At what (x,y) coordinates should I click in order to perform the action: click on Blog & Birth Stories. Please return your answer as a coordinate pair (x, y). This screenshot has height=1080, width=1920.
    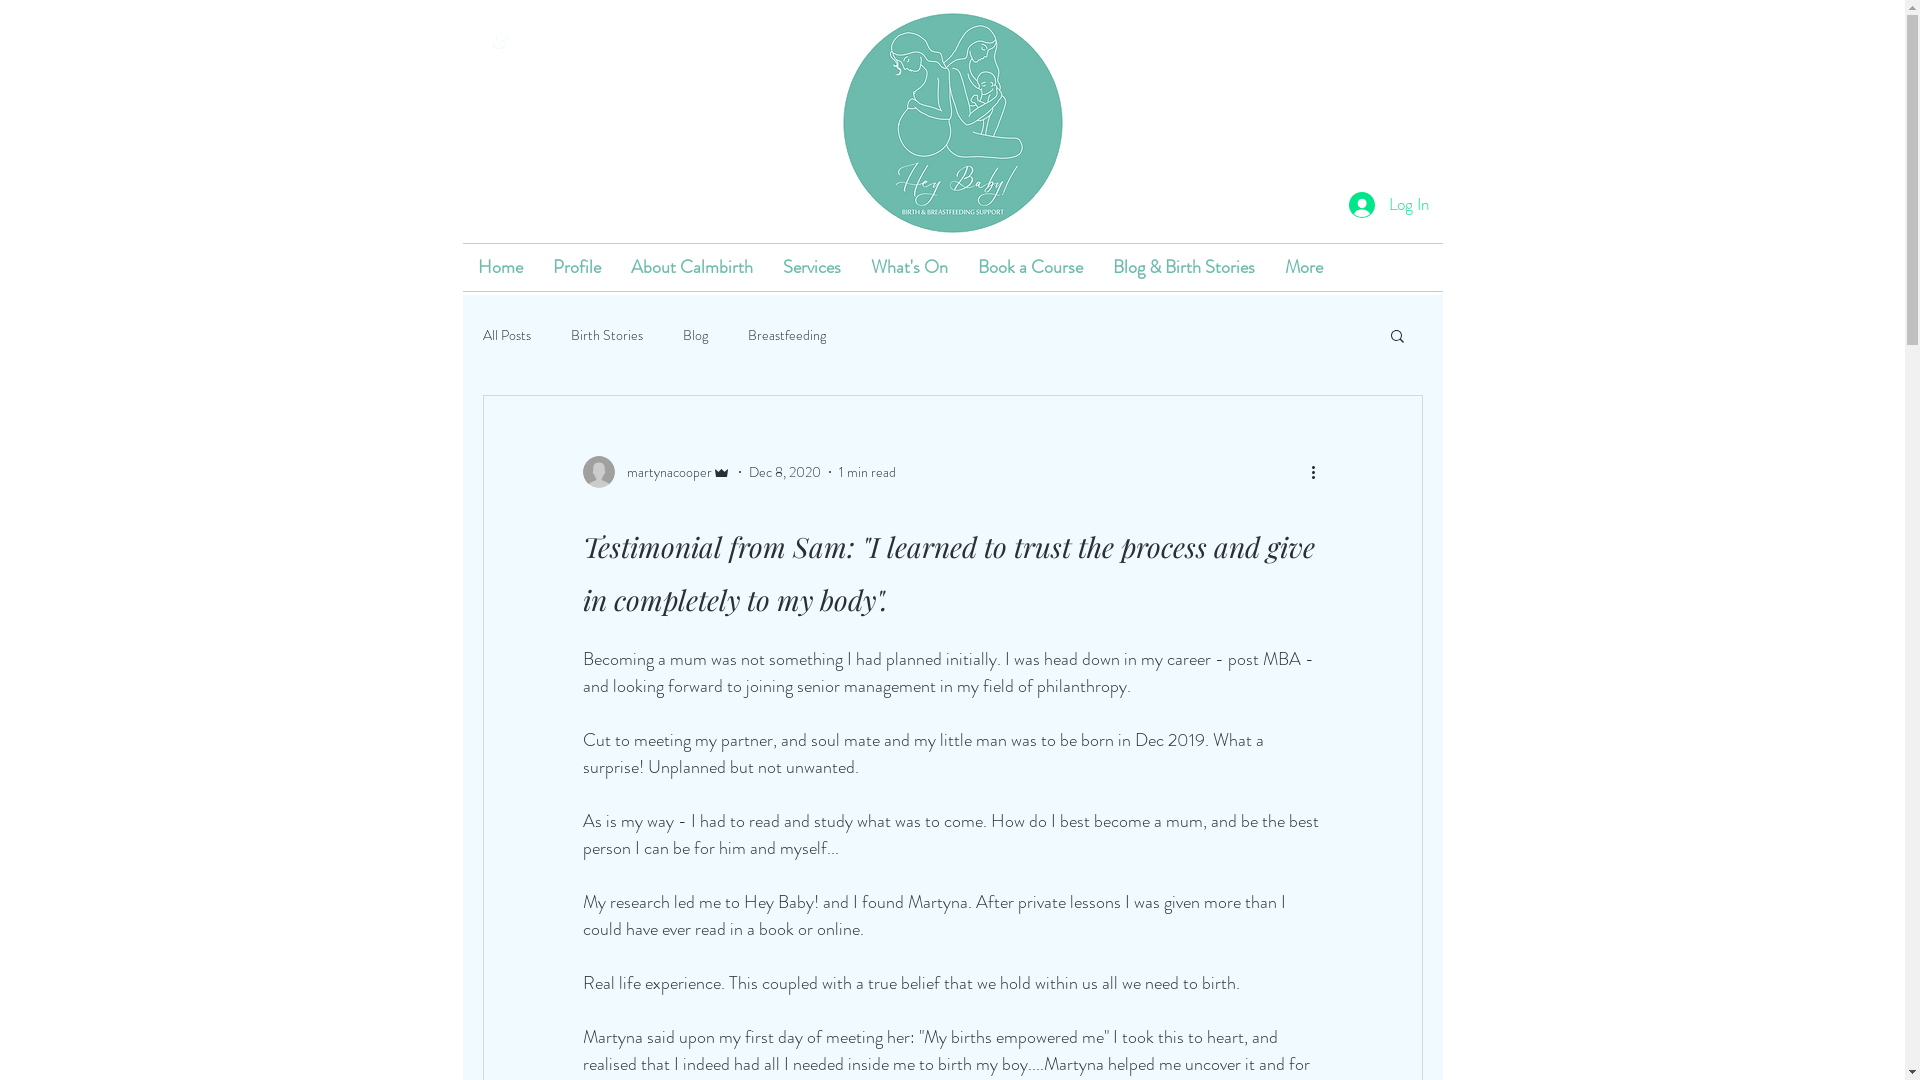
    Looking at the image, I should click on (1184, 268).